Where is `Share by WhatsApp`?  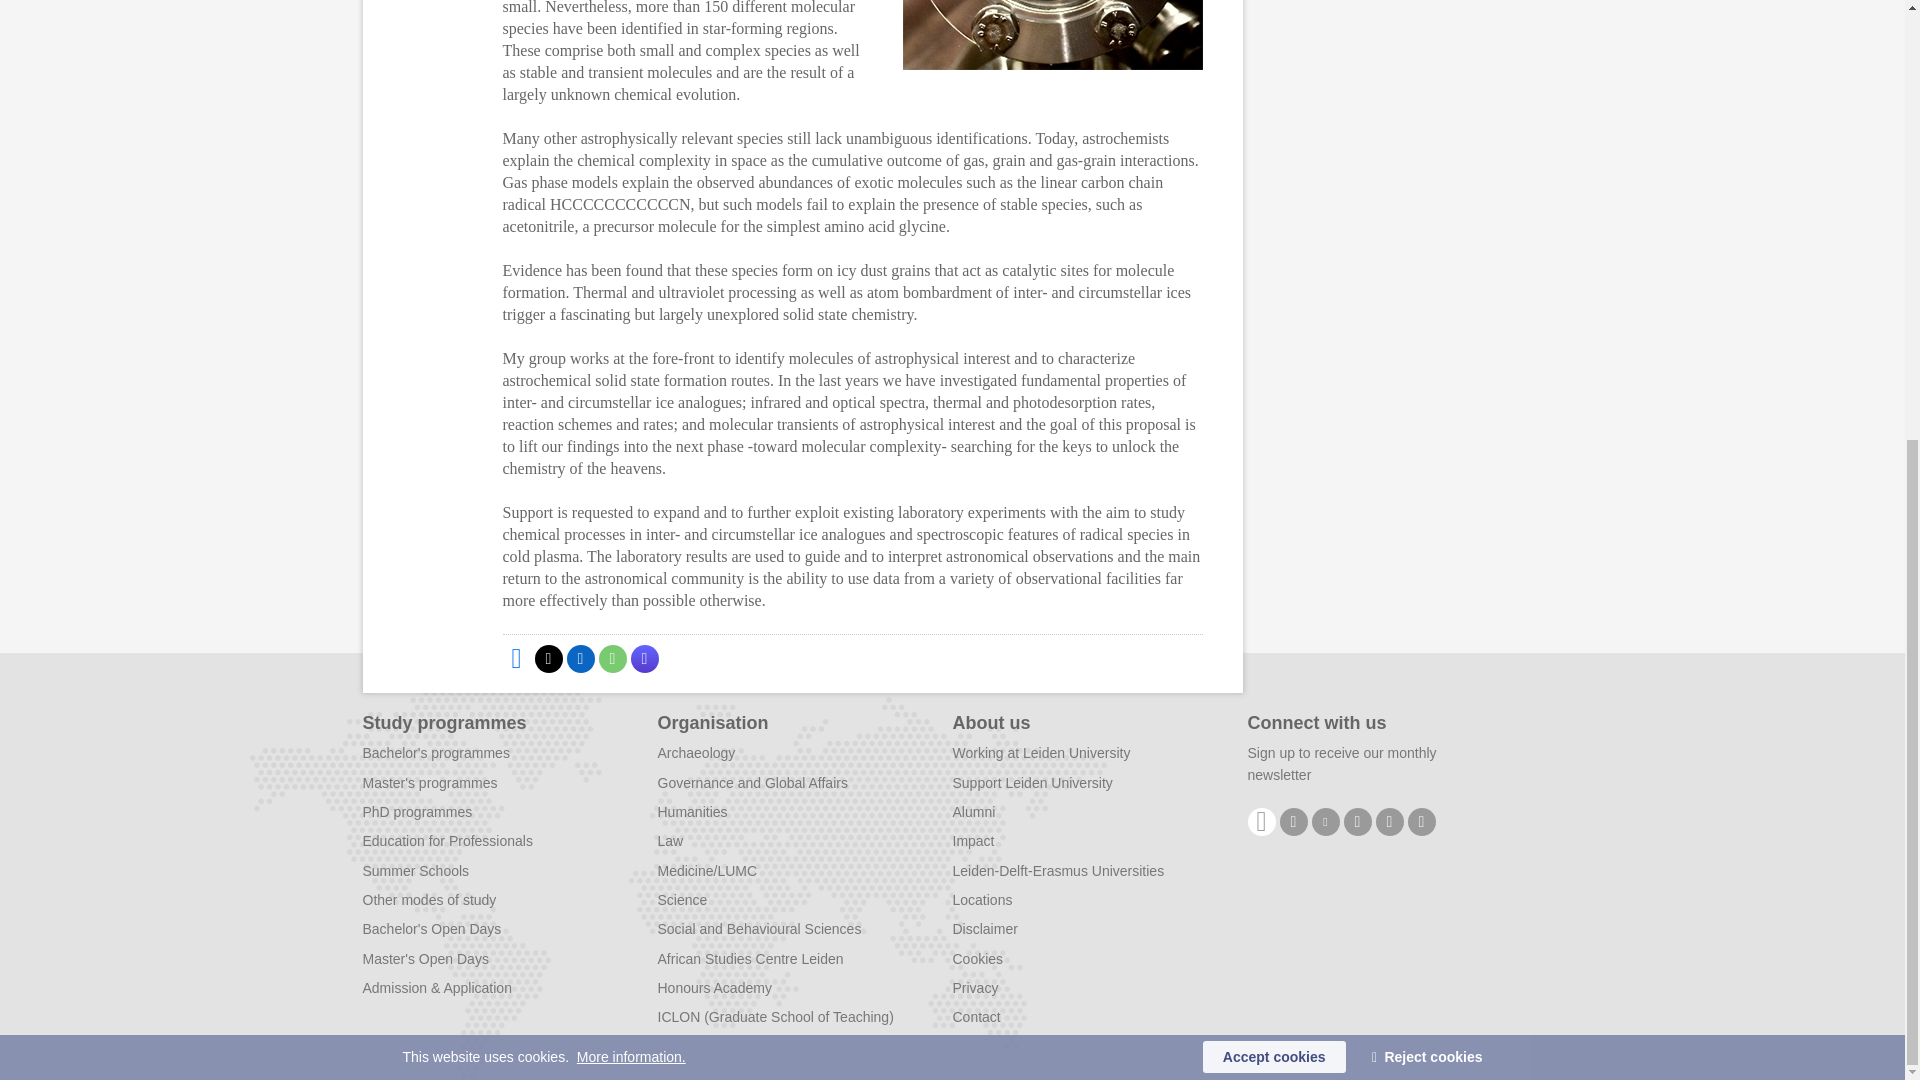 Share by WhatsApp is located at coordinates (611, 658).